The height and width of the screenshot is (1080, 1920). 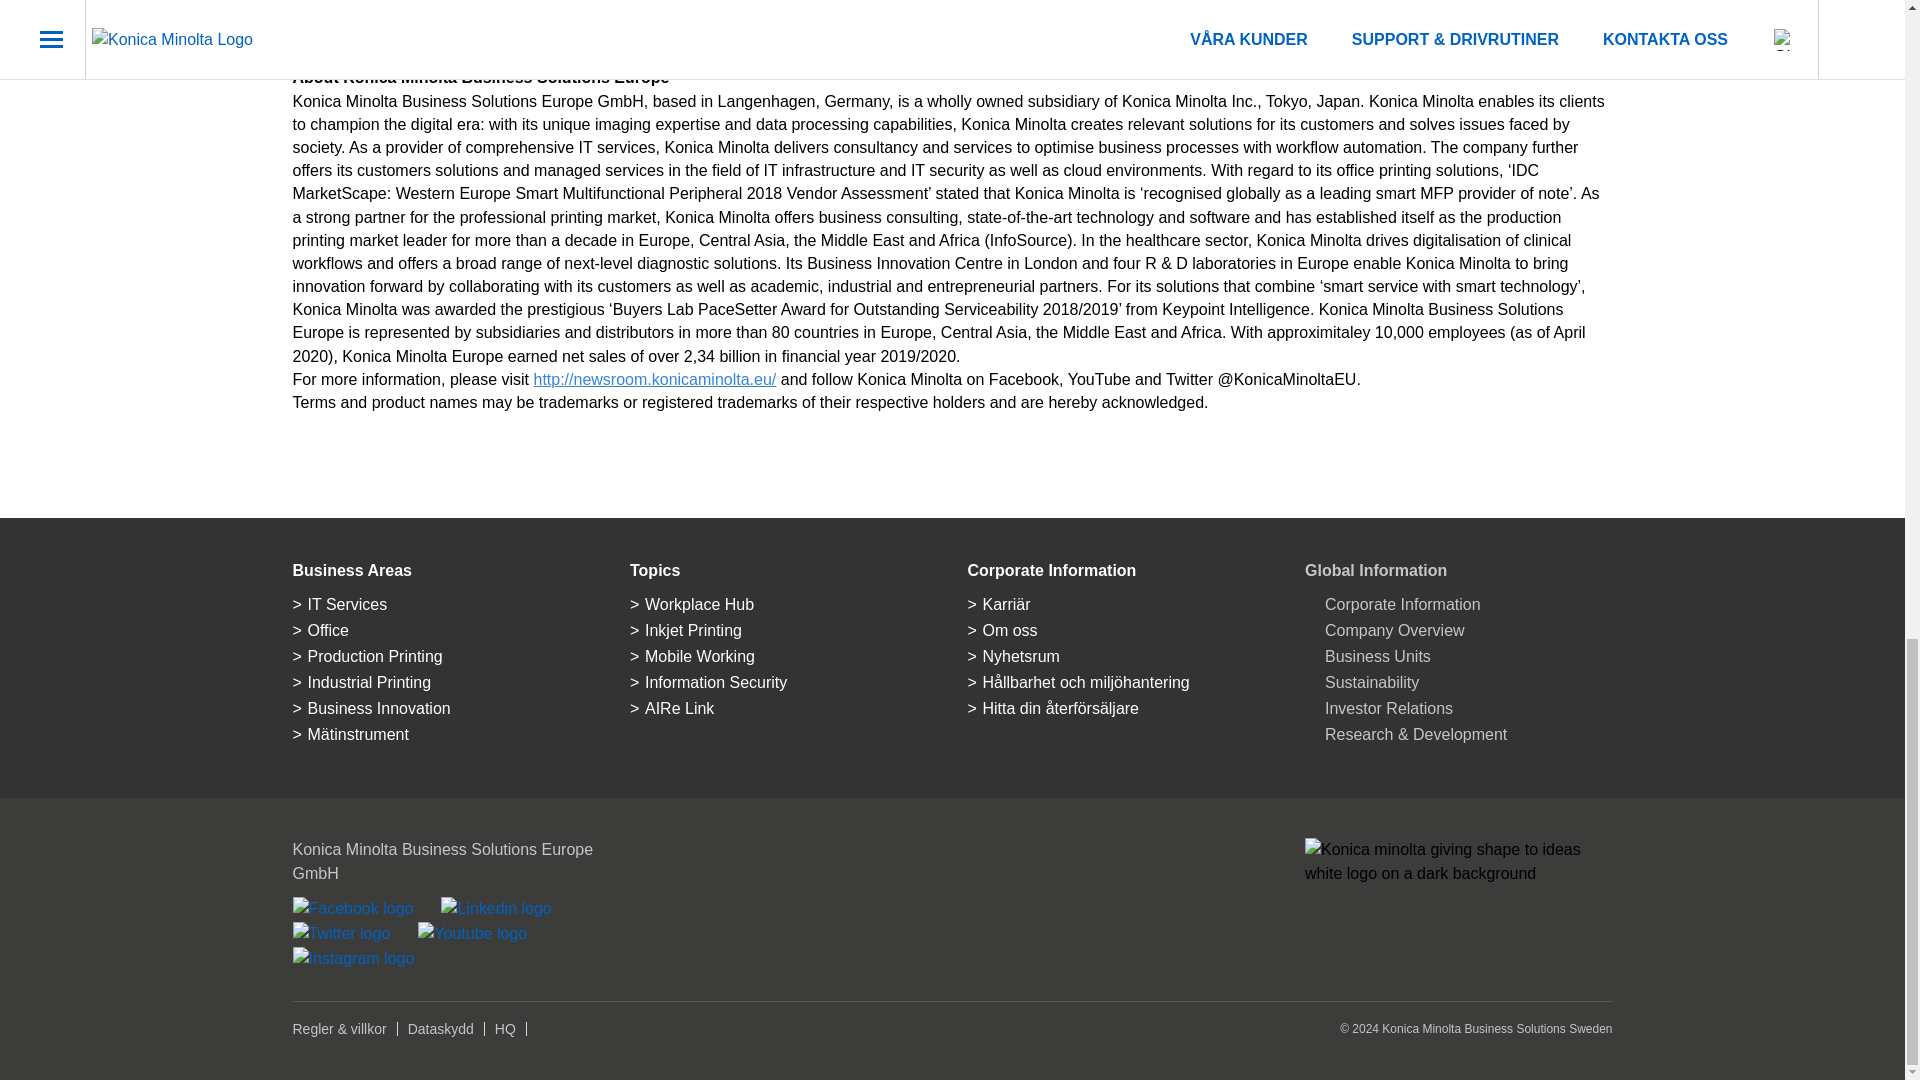 I want to click on Production Printing, so click(x=445, y=656).